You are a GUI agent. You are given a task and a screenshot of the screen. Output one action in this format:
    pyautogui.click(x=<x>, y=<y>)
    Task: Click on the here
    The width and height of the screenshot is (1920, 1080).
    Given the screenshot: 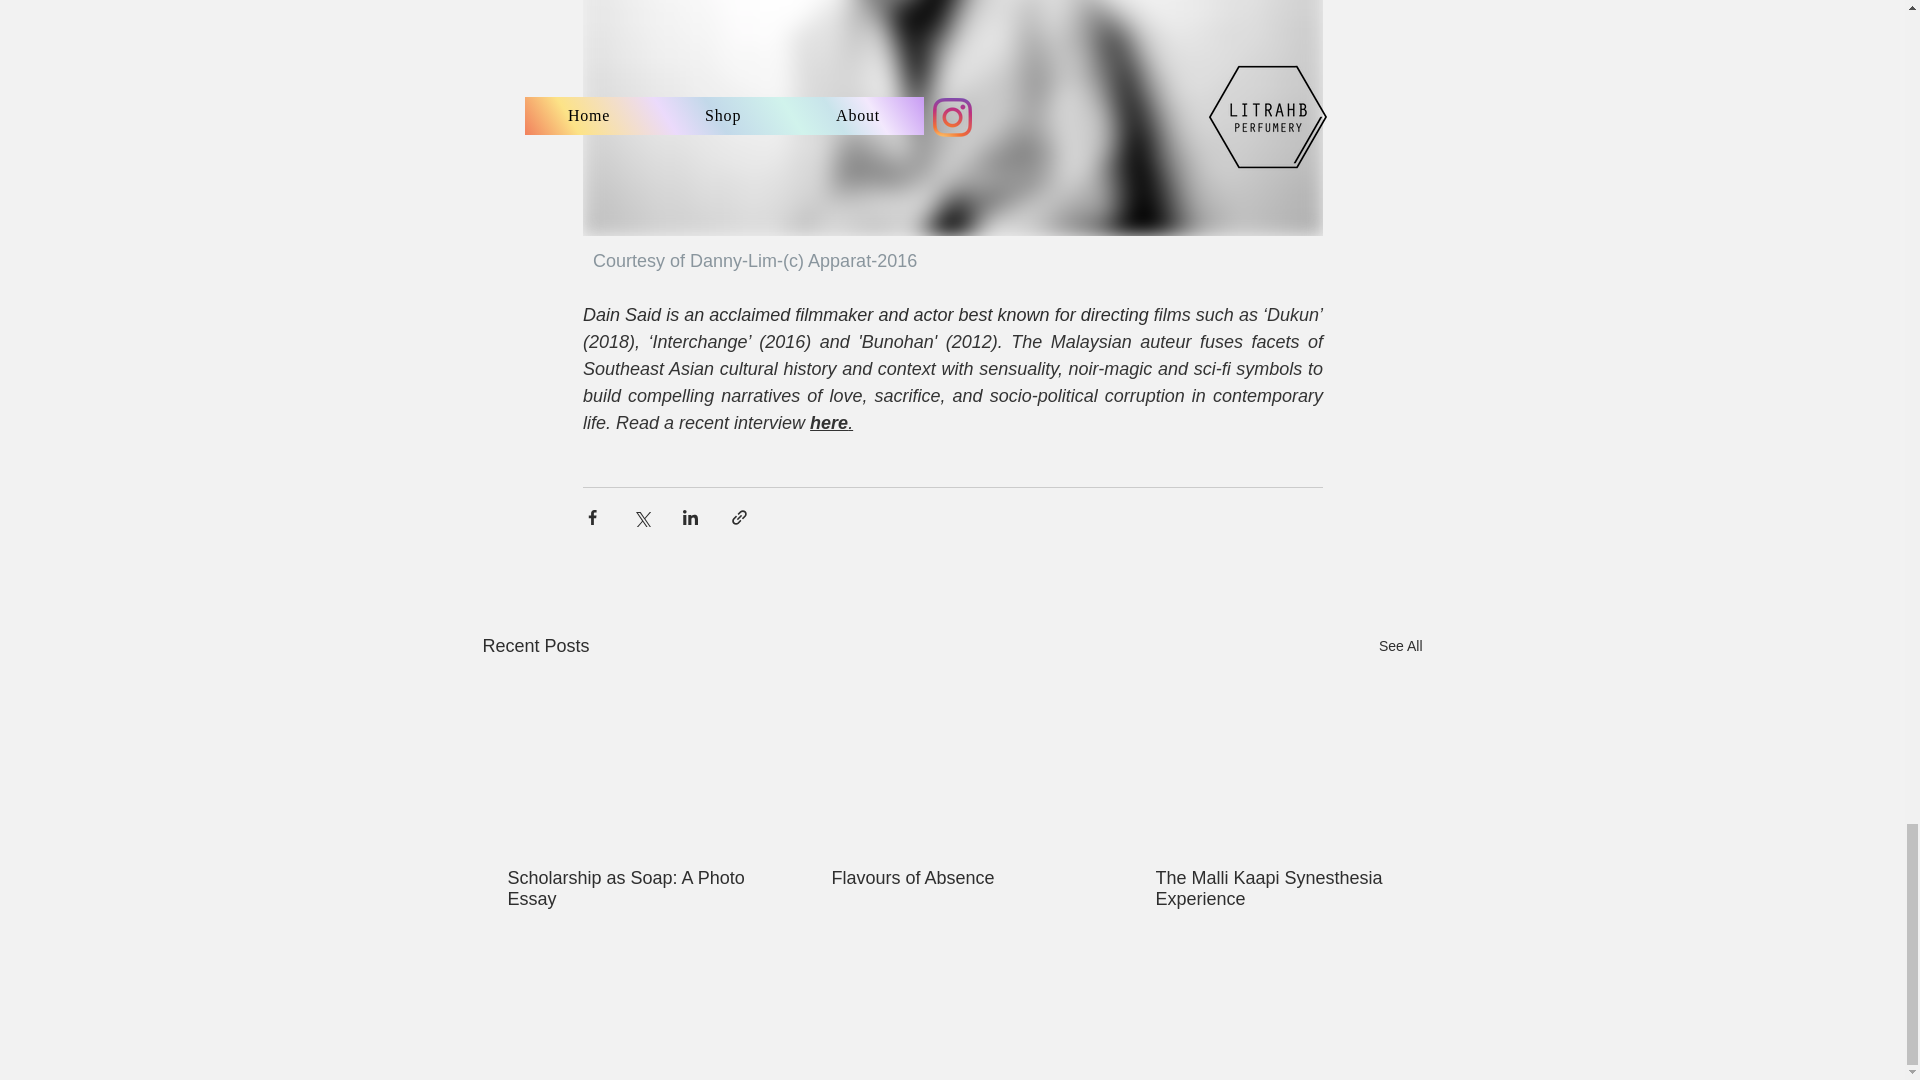 What is the action you would take?
    pyautogui.click(x=829, y=422)
    